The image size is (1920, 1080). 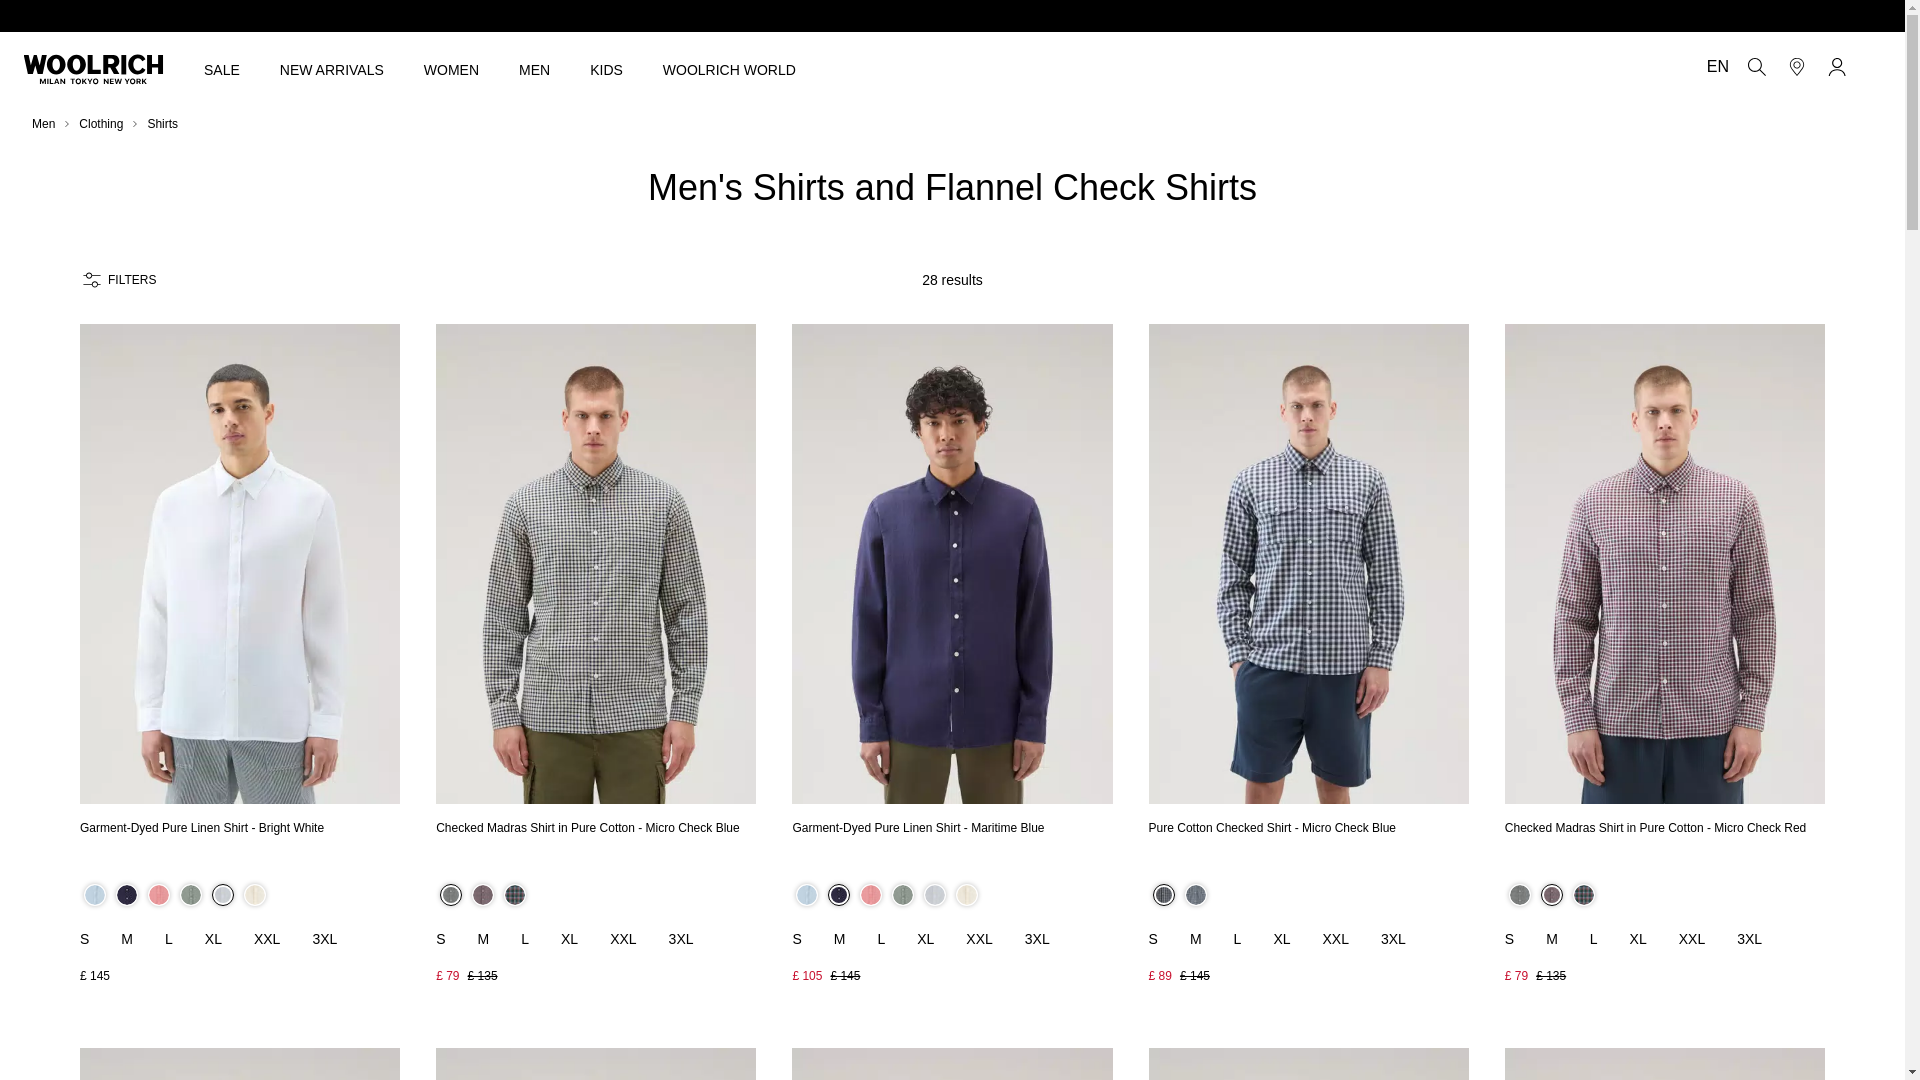 I want to click on Coral Sand, so click(x=158, y=895).